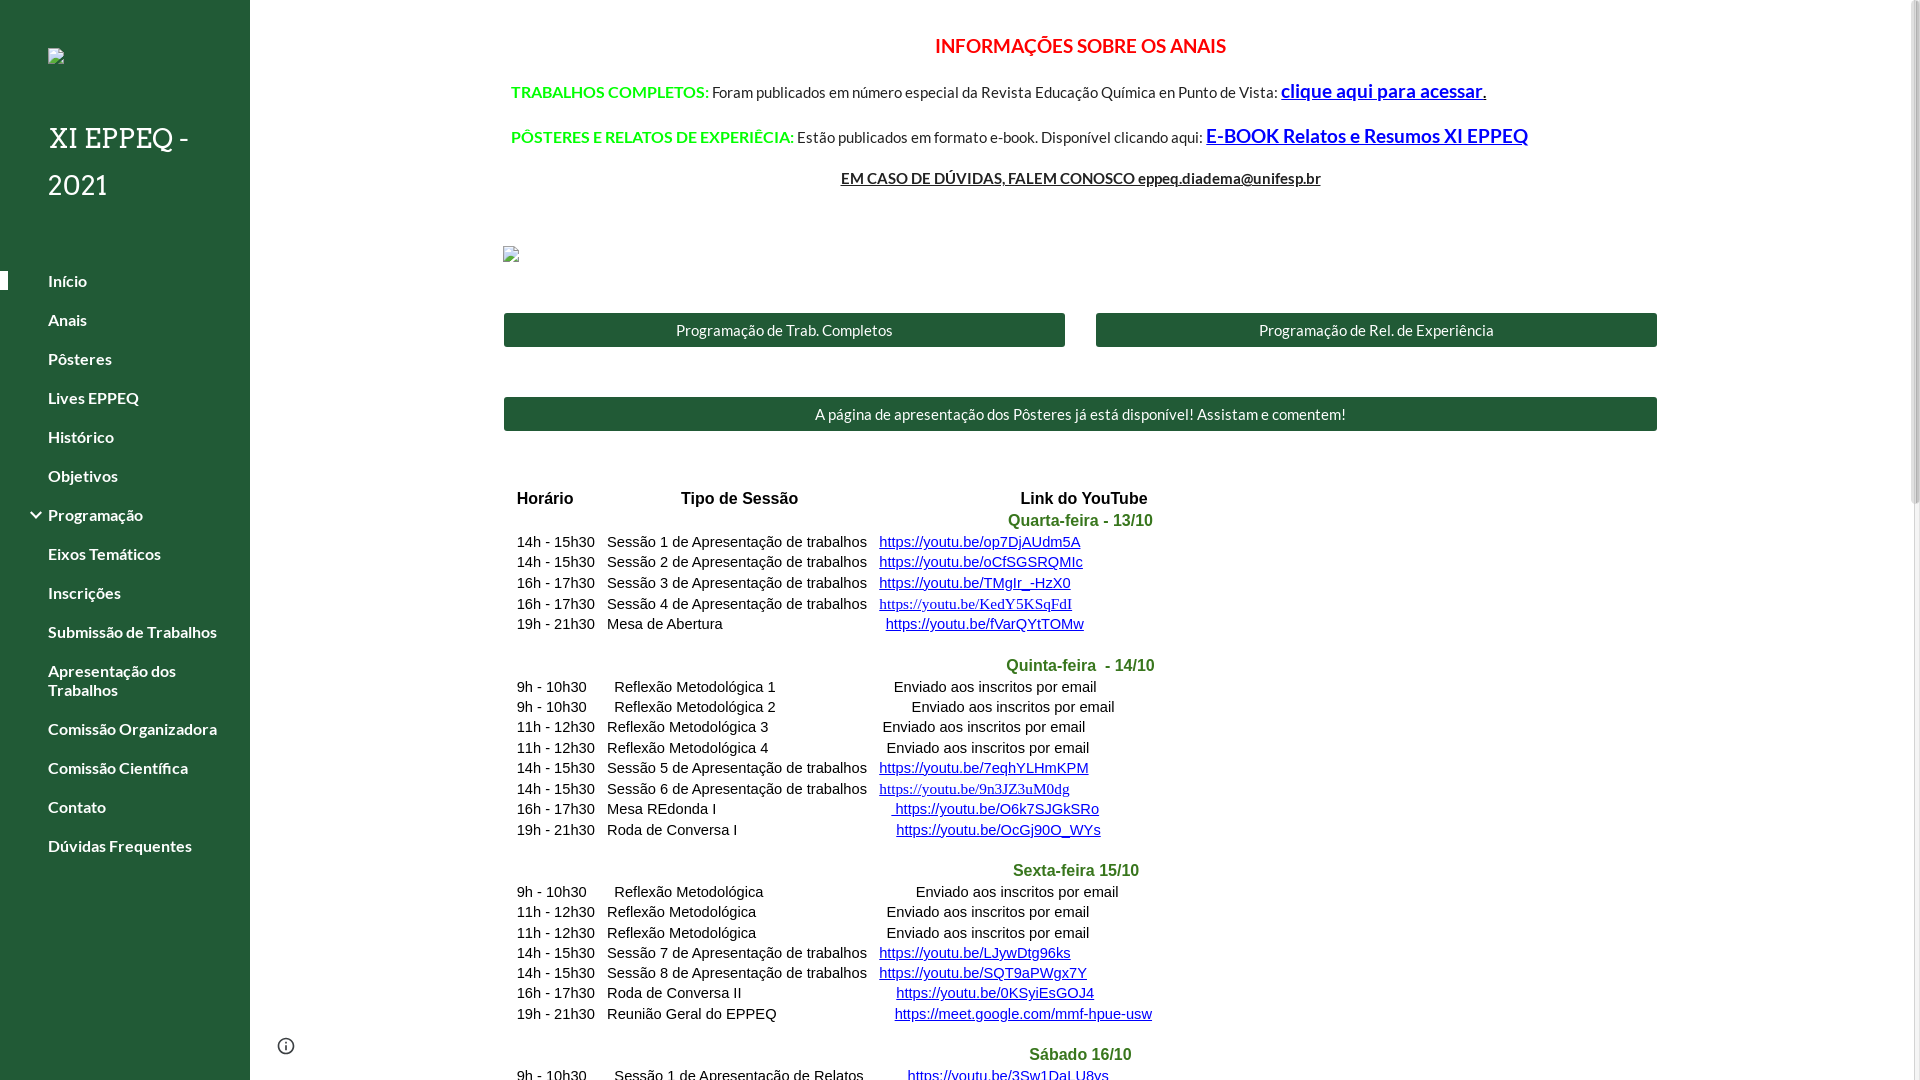  I want to click on Contato, so click(141, 806).